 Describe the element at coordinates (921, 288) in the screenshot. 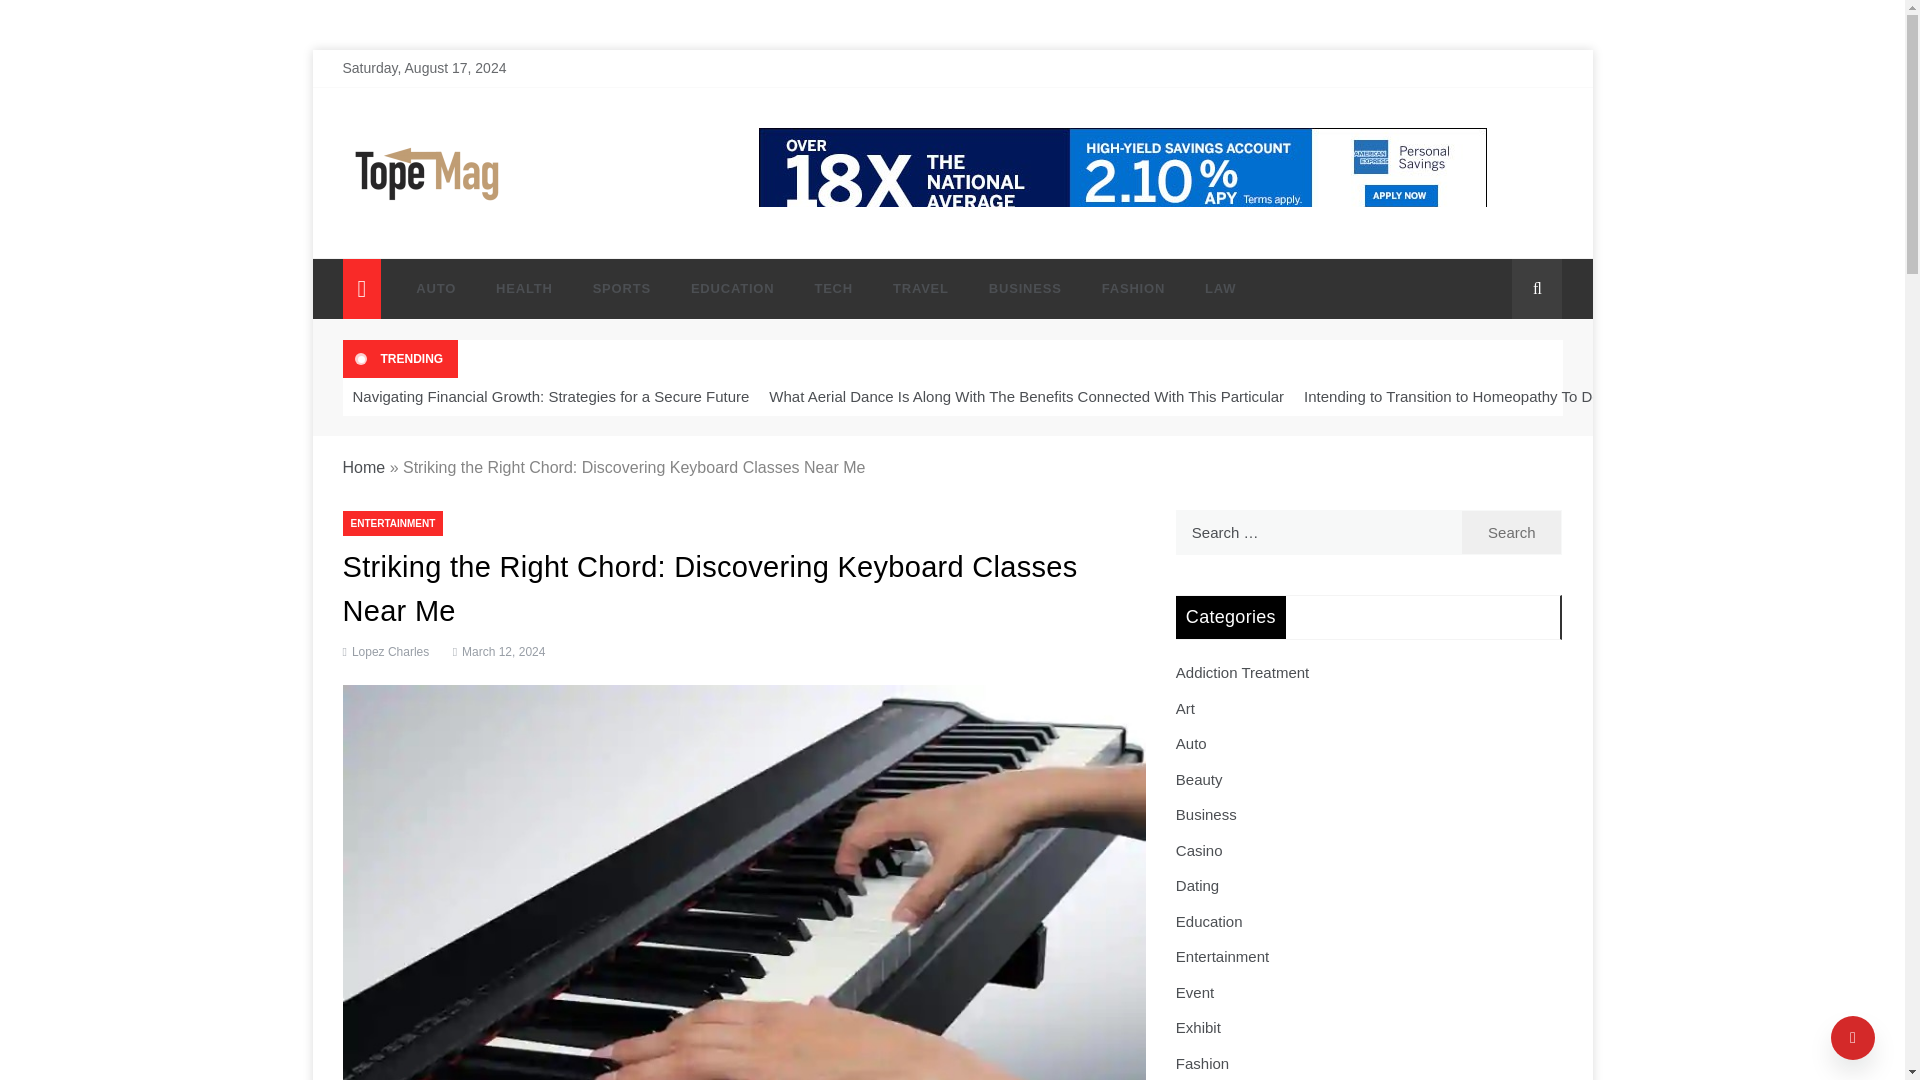

I see `TRAVEL` at that location.